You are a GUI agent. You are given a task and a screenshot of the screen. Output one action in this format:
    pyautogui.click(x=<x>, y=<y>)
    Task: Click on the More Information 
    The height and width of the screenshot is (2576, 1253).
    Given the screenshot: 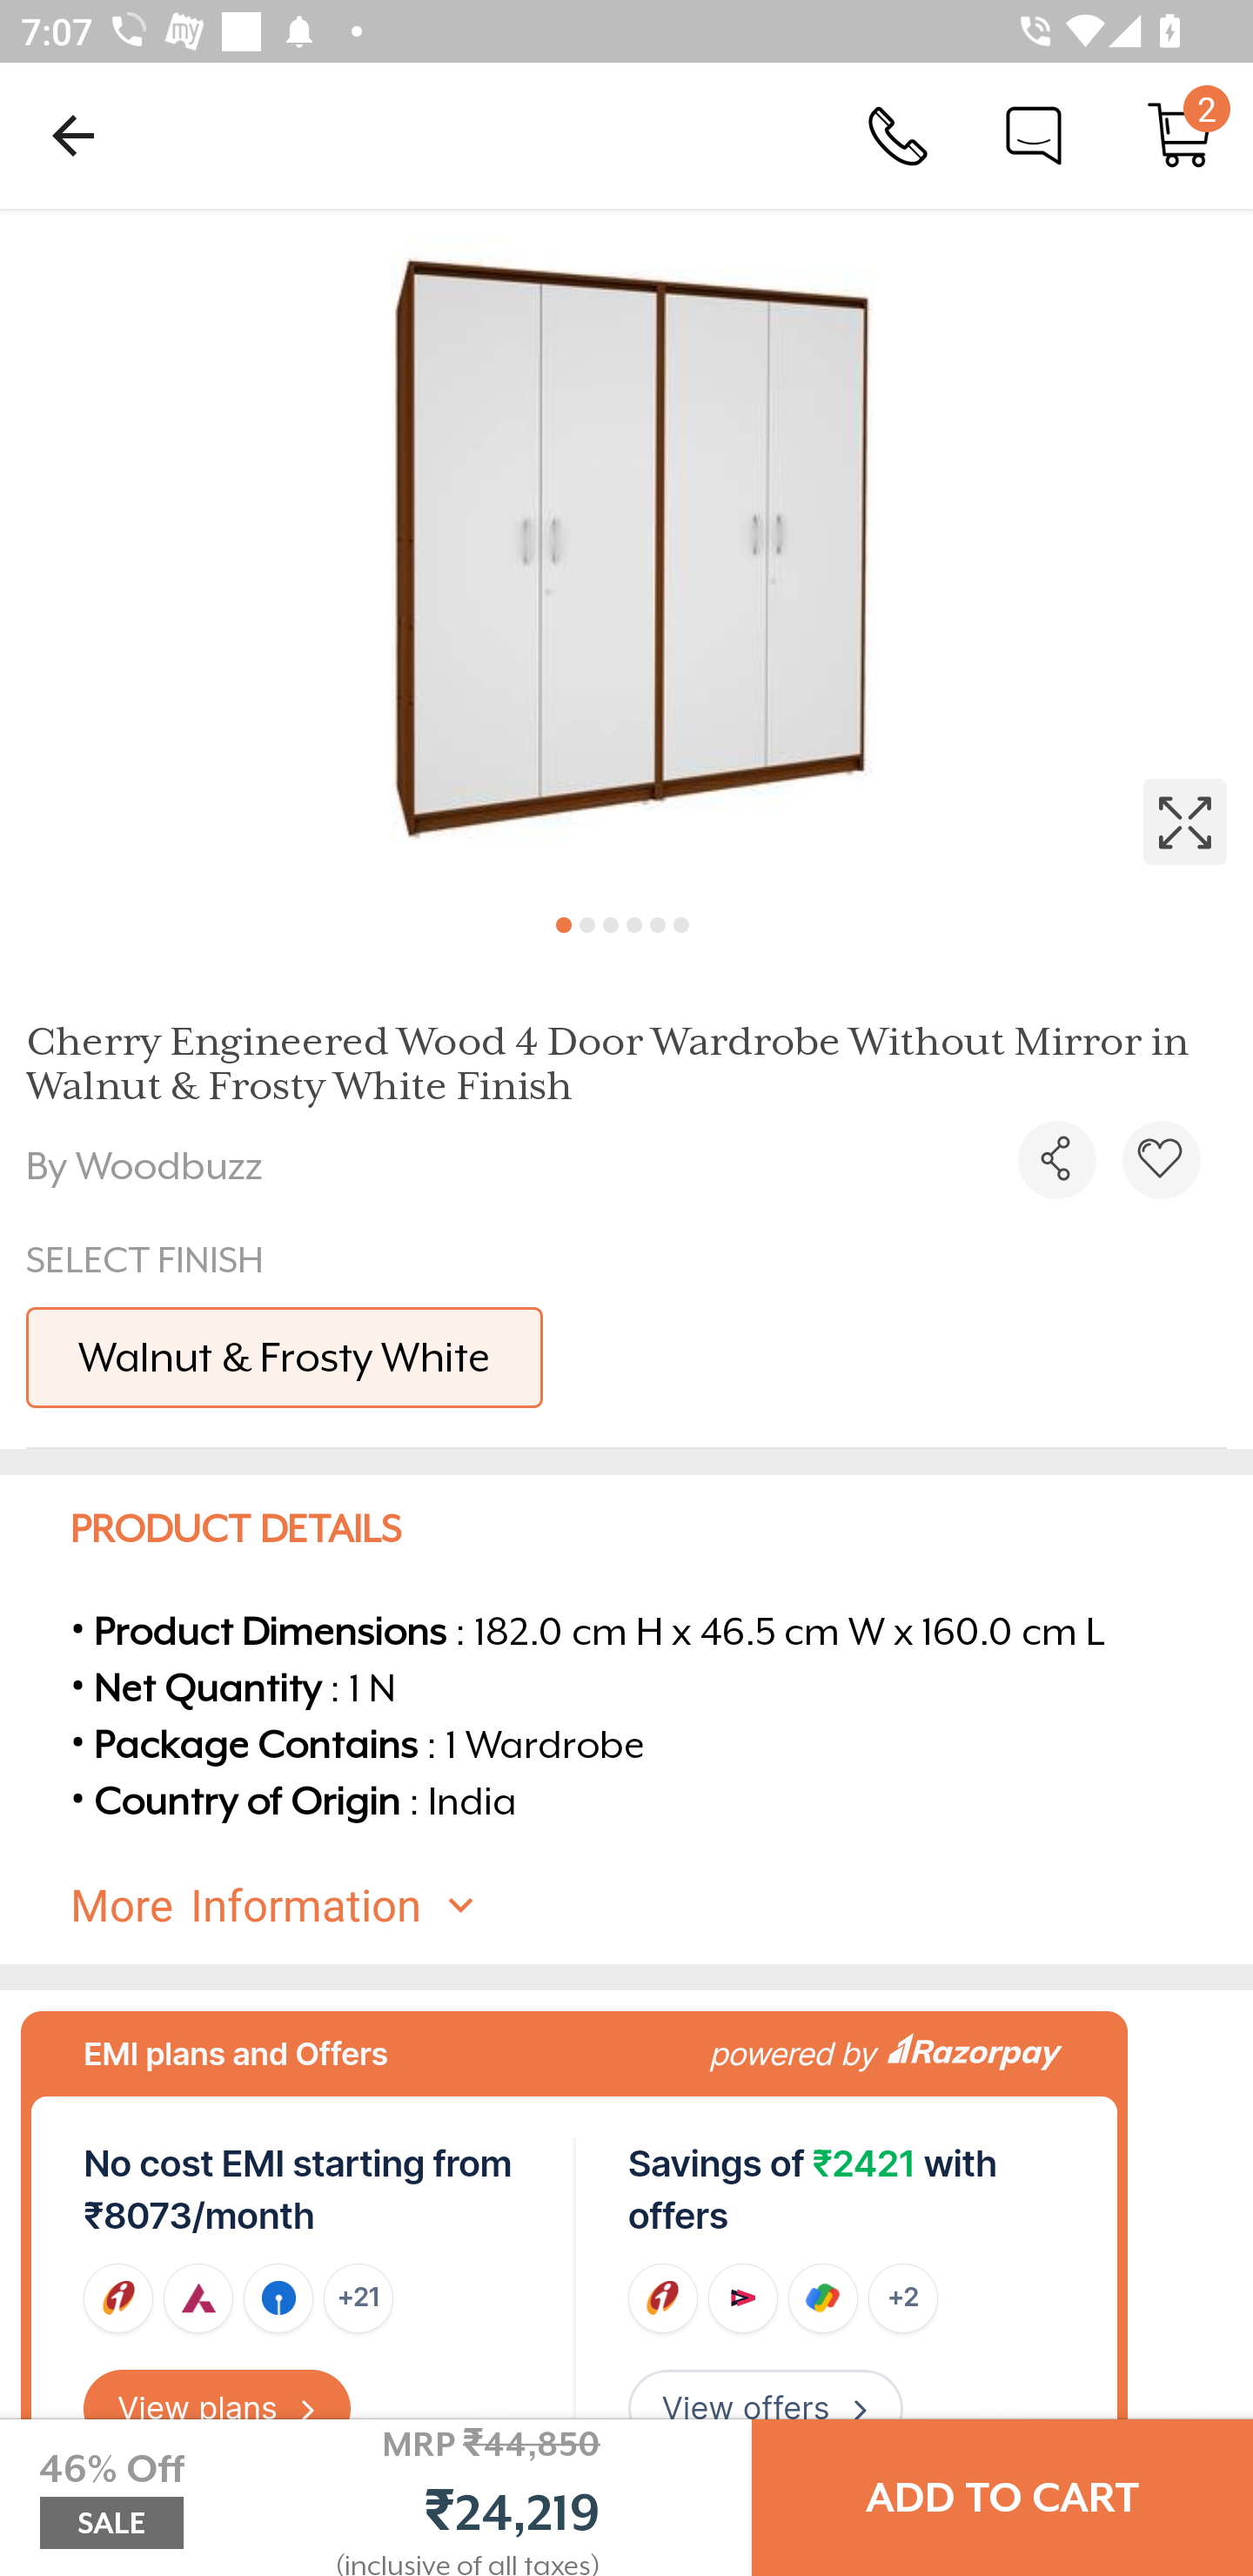 What is the action you would take?
    pyautogui.click(x=652, y=1906)
    